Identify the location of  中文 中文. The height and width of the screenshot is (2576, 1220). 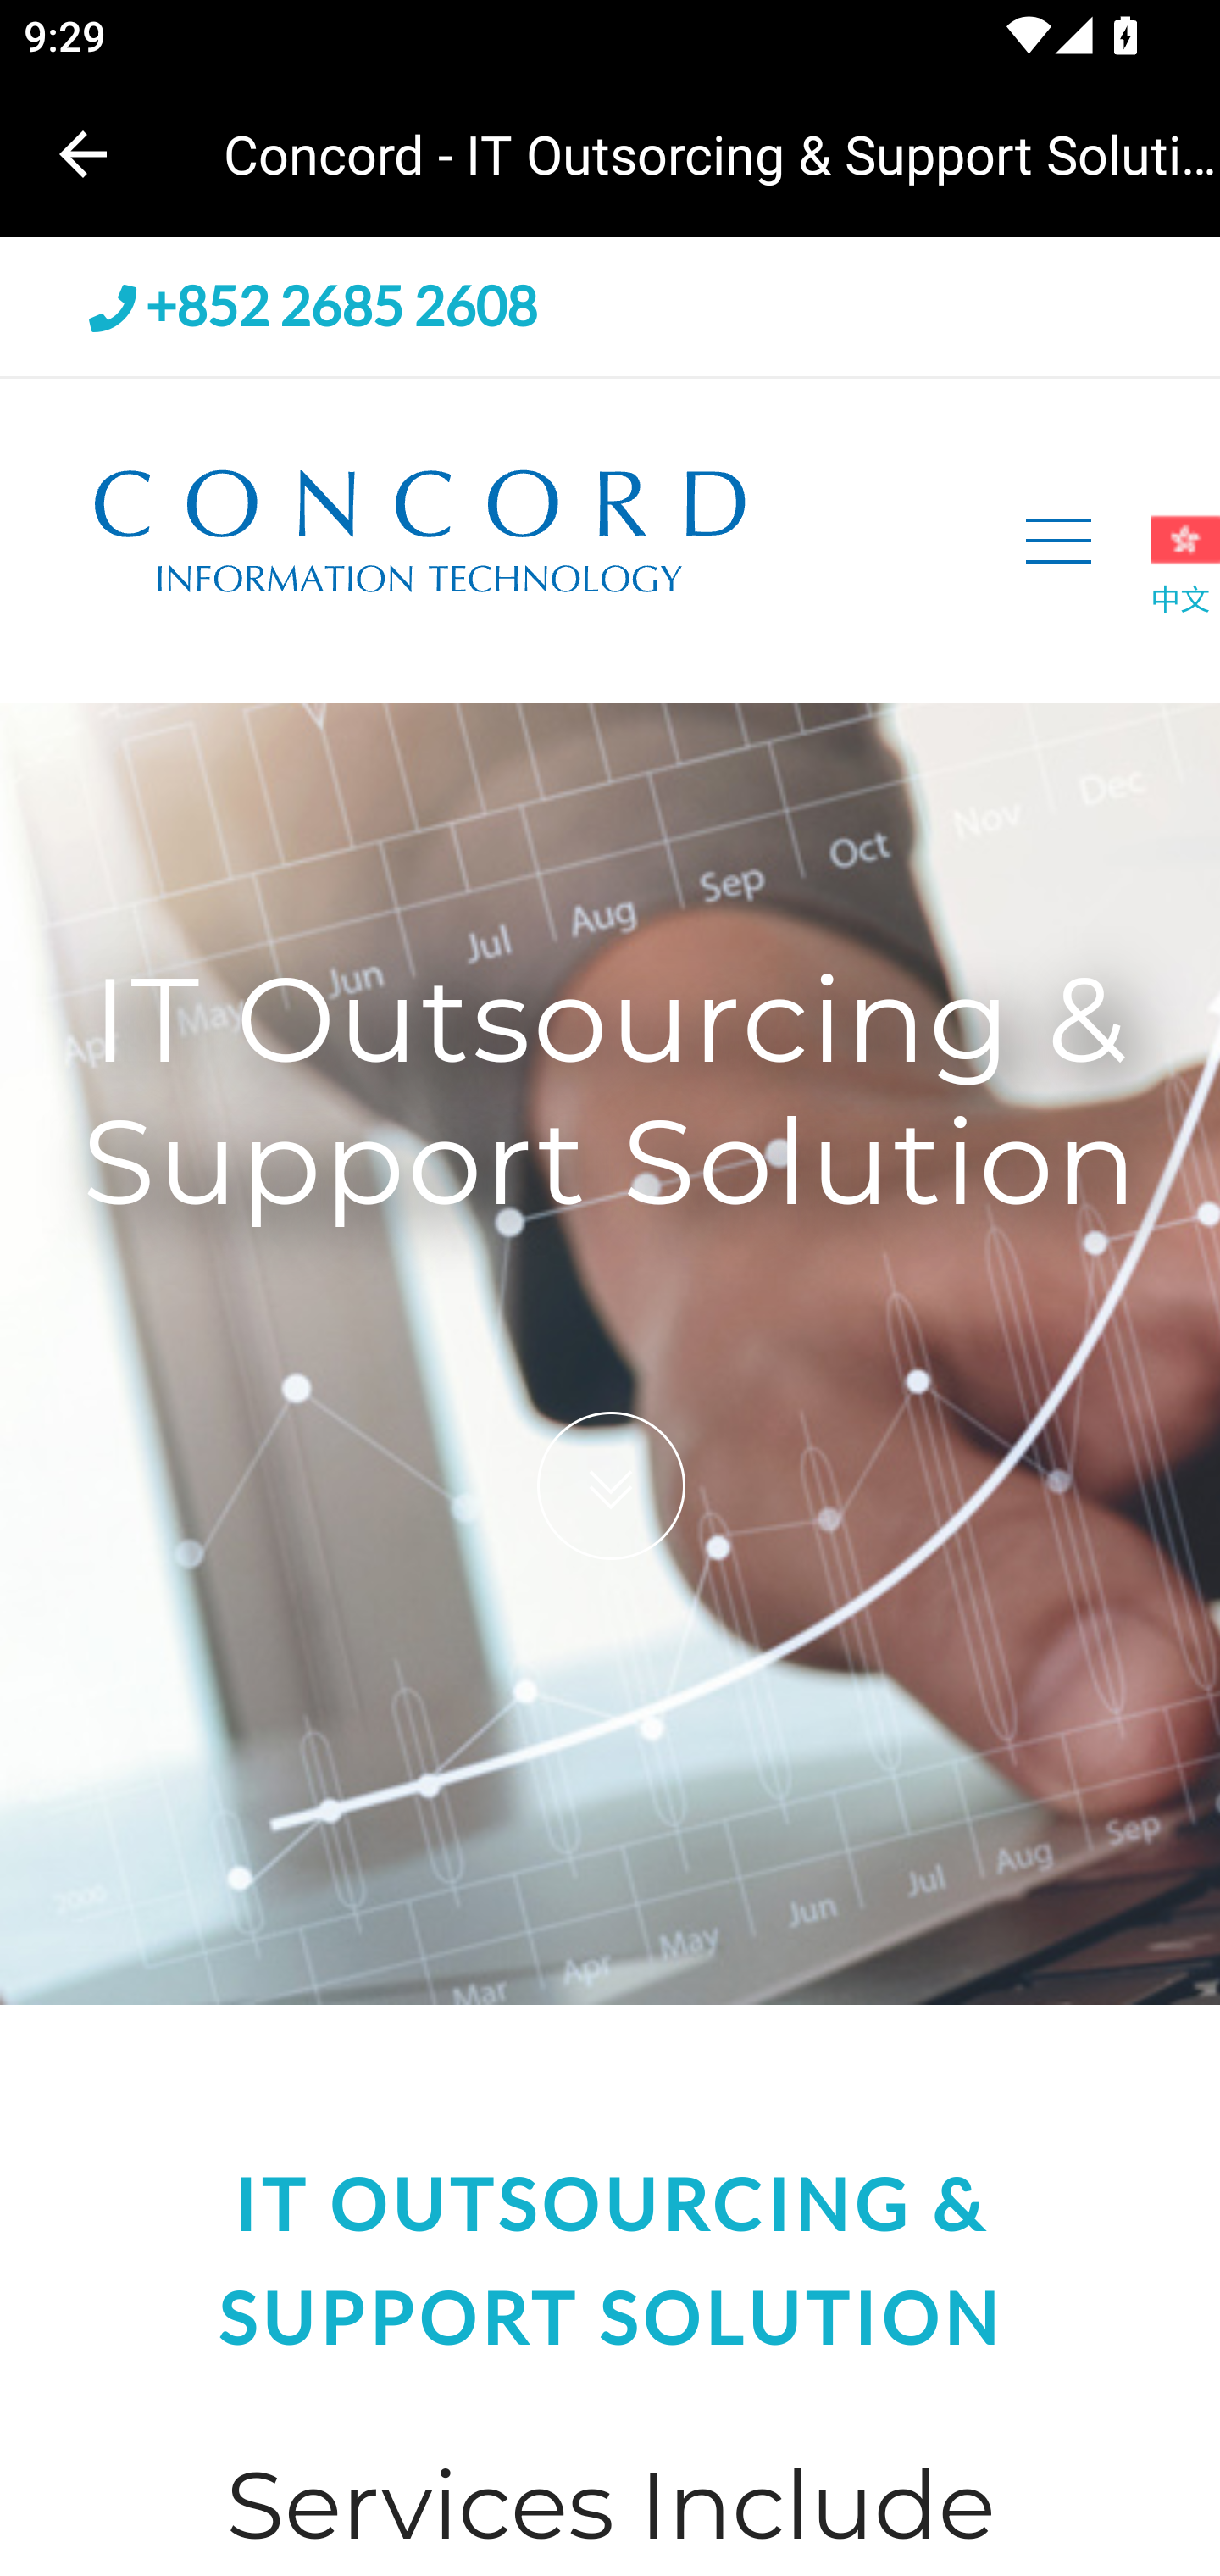
(1184, 563).